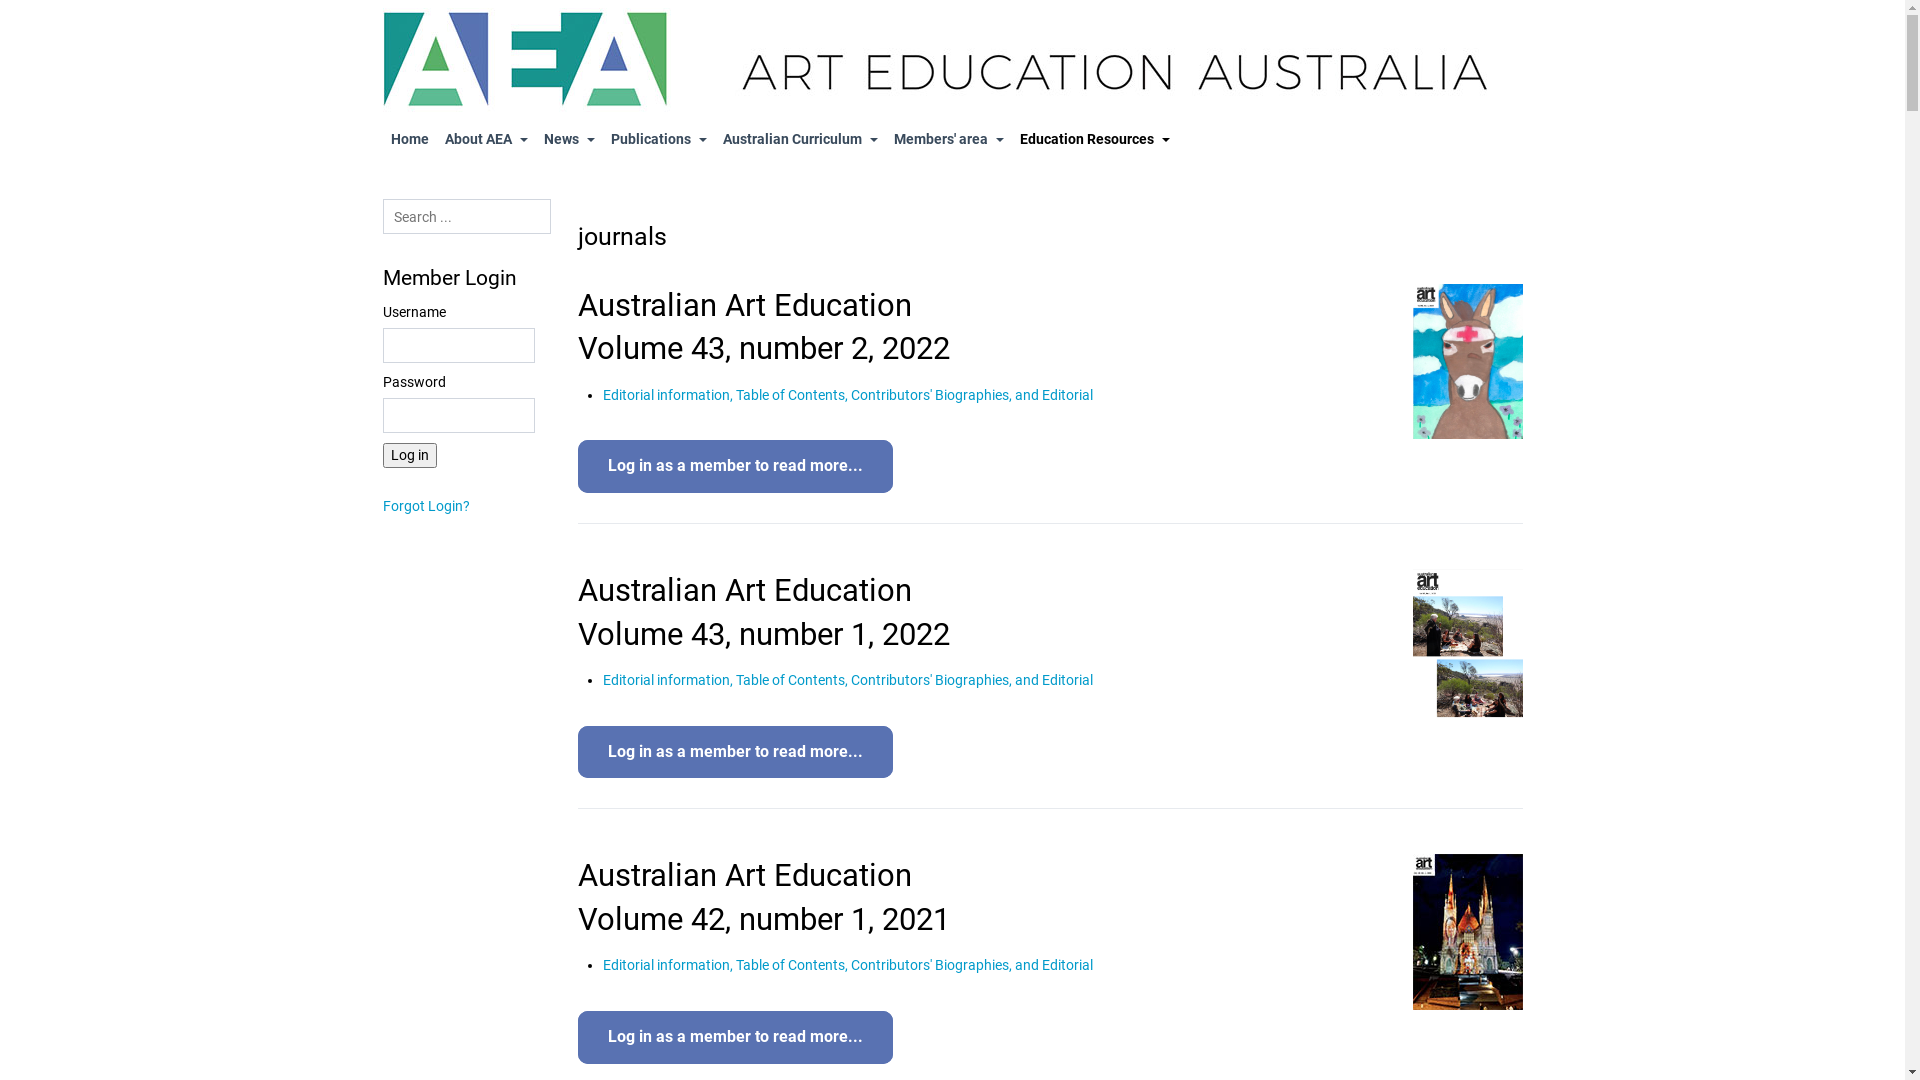 This screenshot has width=1920, height=1080. What do you see at coordinates (800, 140) in the screenshot?
I see `Australian Curriculum` at bounding box center [800, 140].